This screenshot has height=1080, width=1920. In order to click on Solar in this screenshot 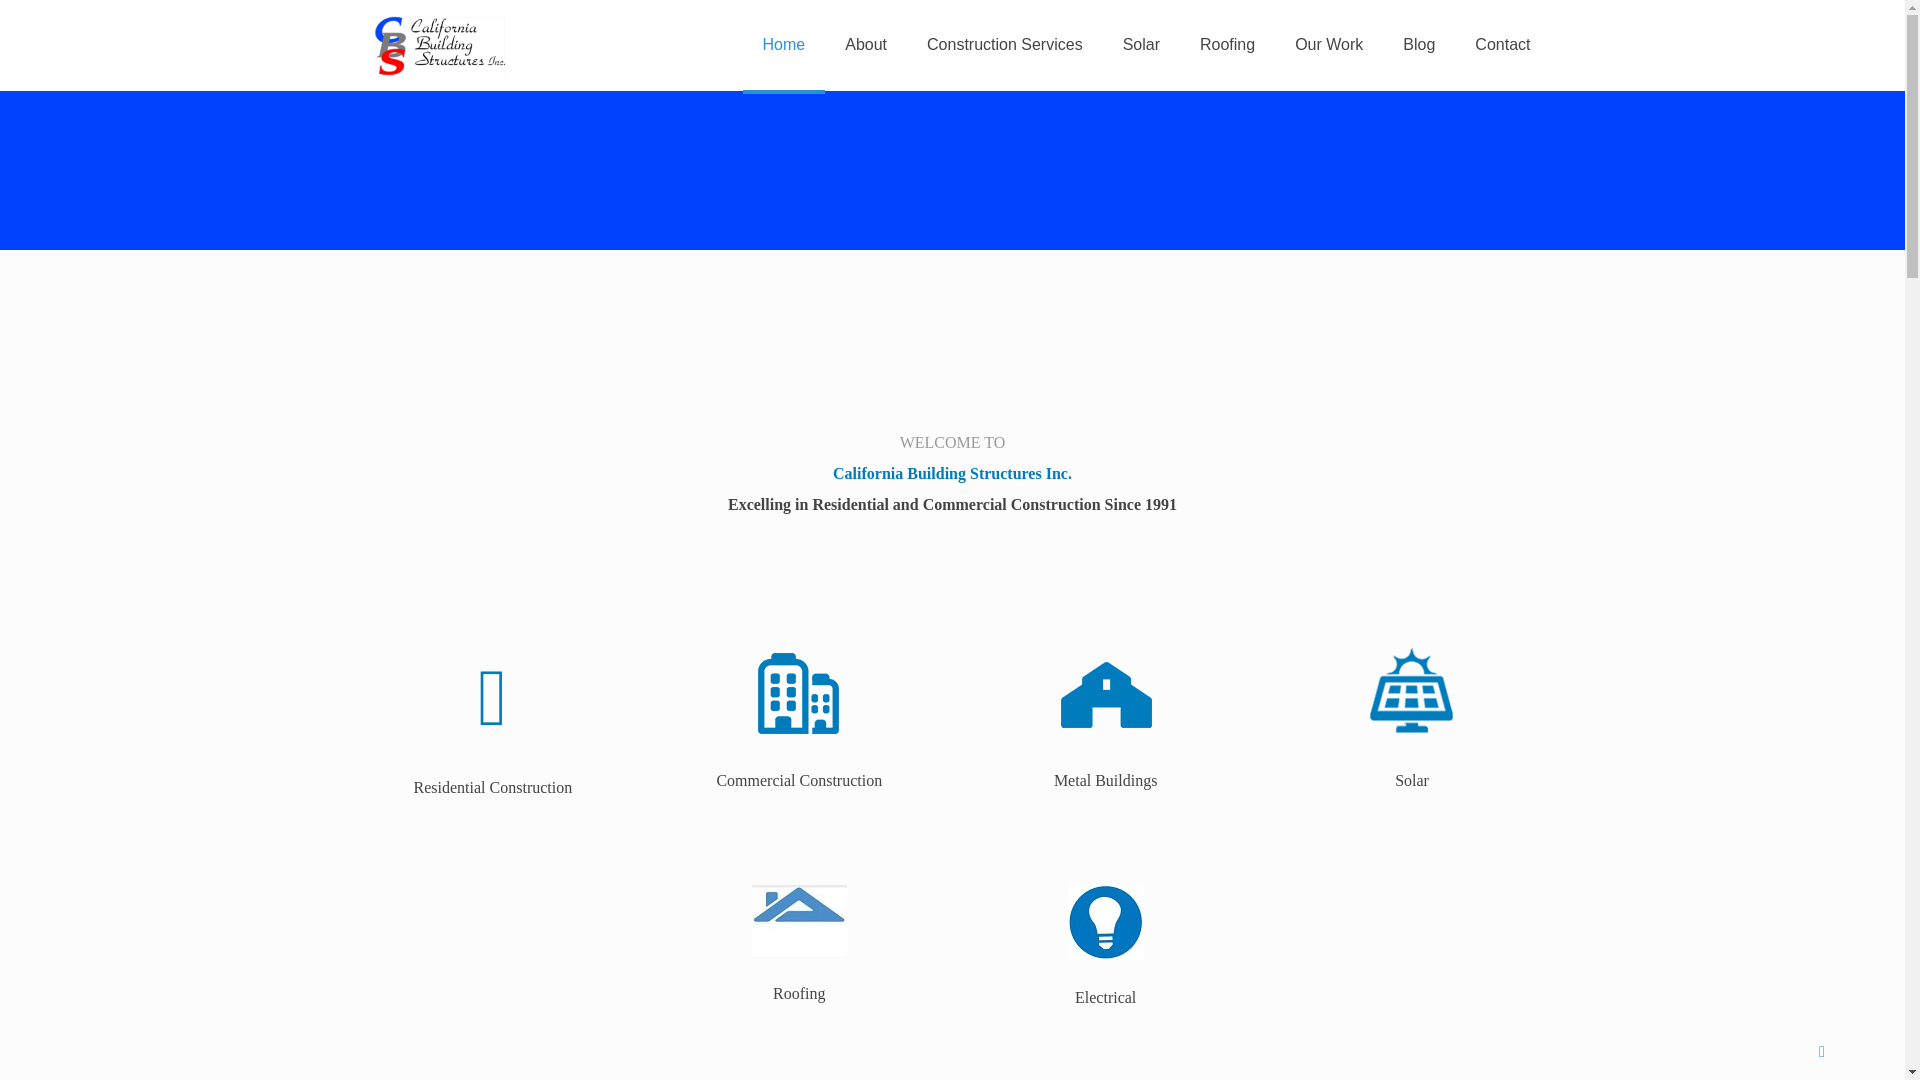, I will do `click(1412, 714)`.